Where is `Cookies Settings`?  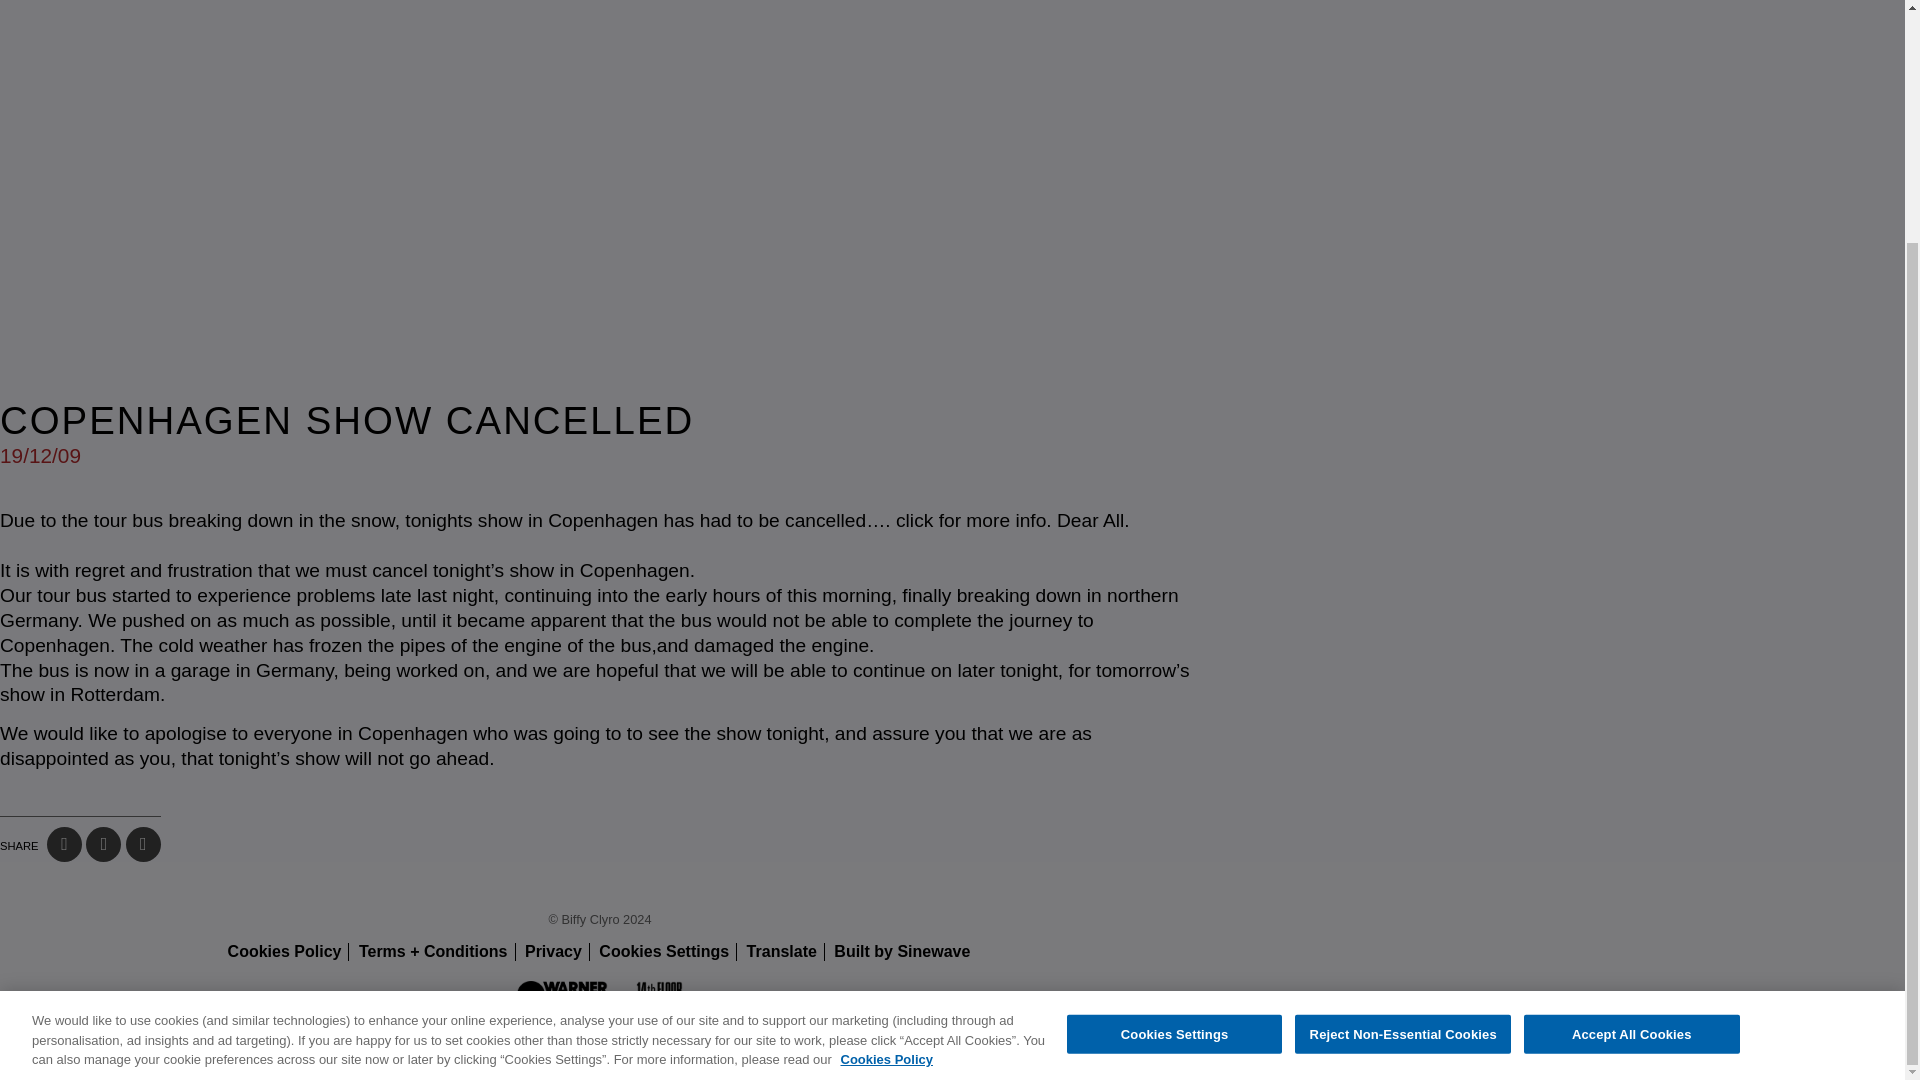 Cookies Settings is located at coordinates (664, 951).